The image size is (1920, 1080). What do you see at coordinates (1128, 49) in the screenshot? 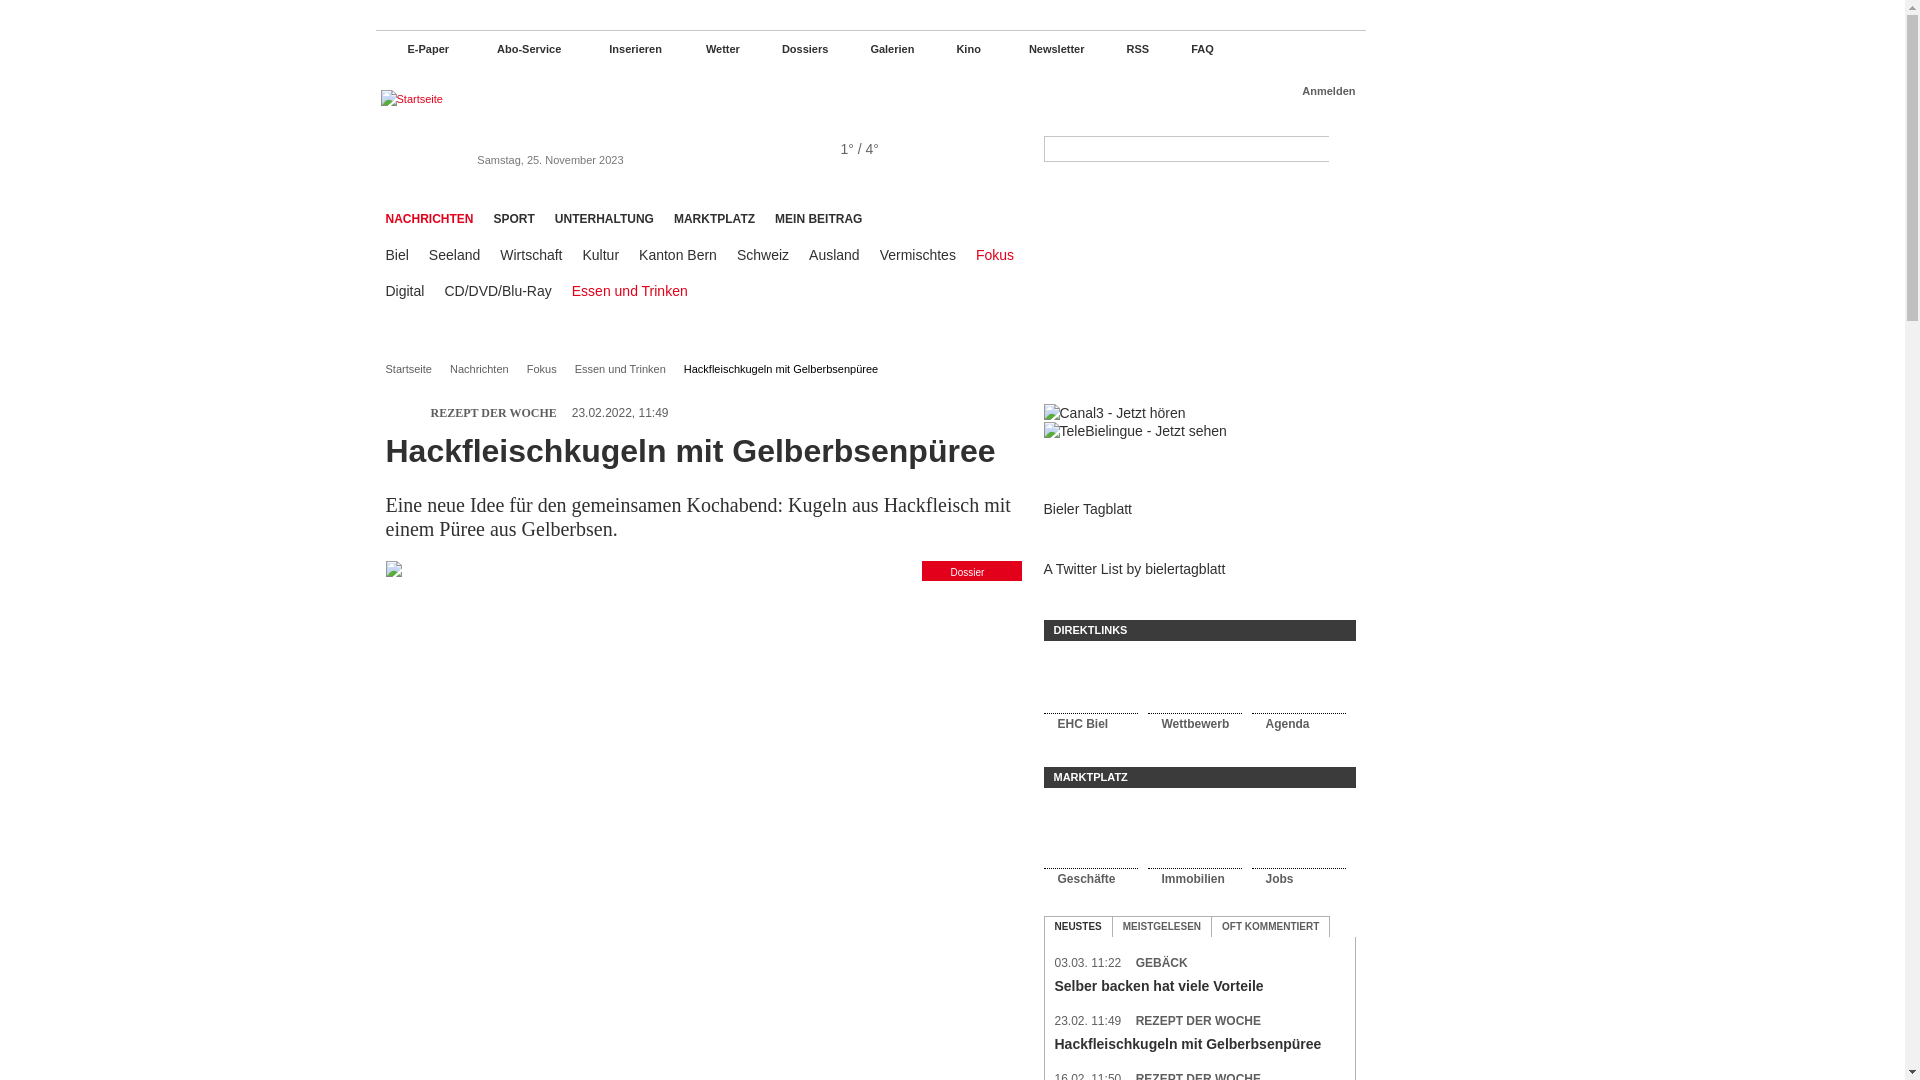
I see `RSS` at bounding box center [1128, 49].